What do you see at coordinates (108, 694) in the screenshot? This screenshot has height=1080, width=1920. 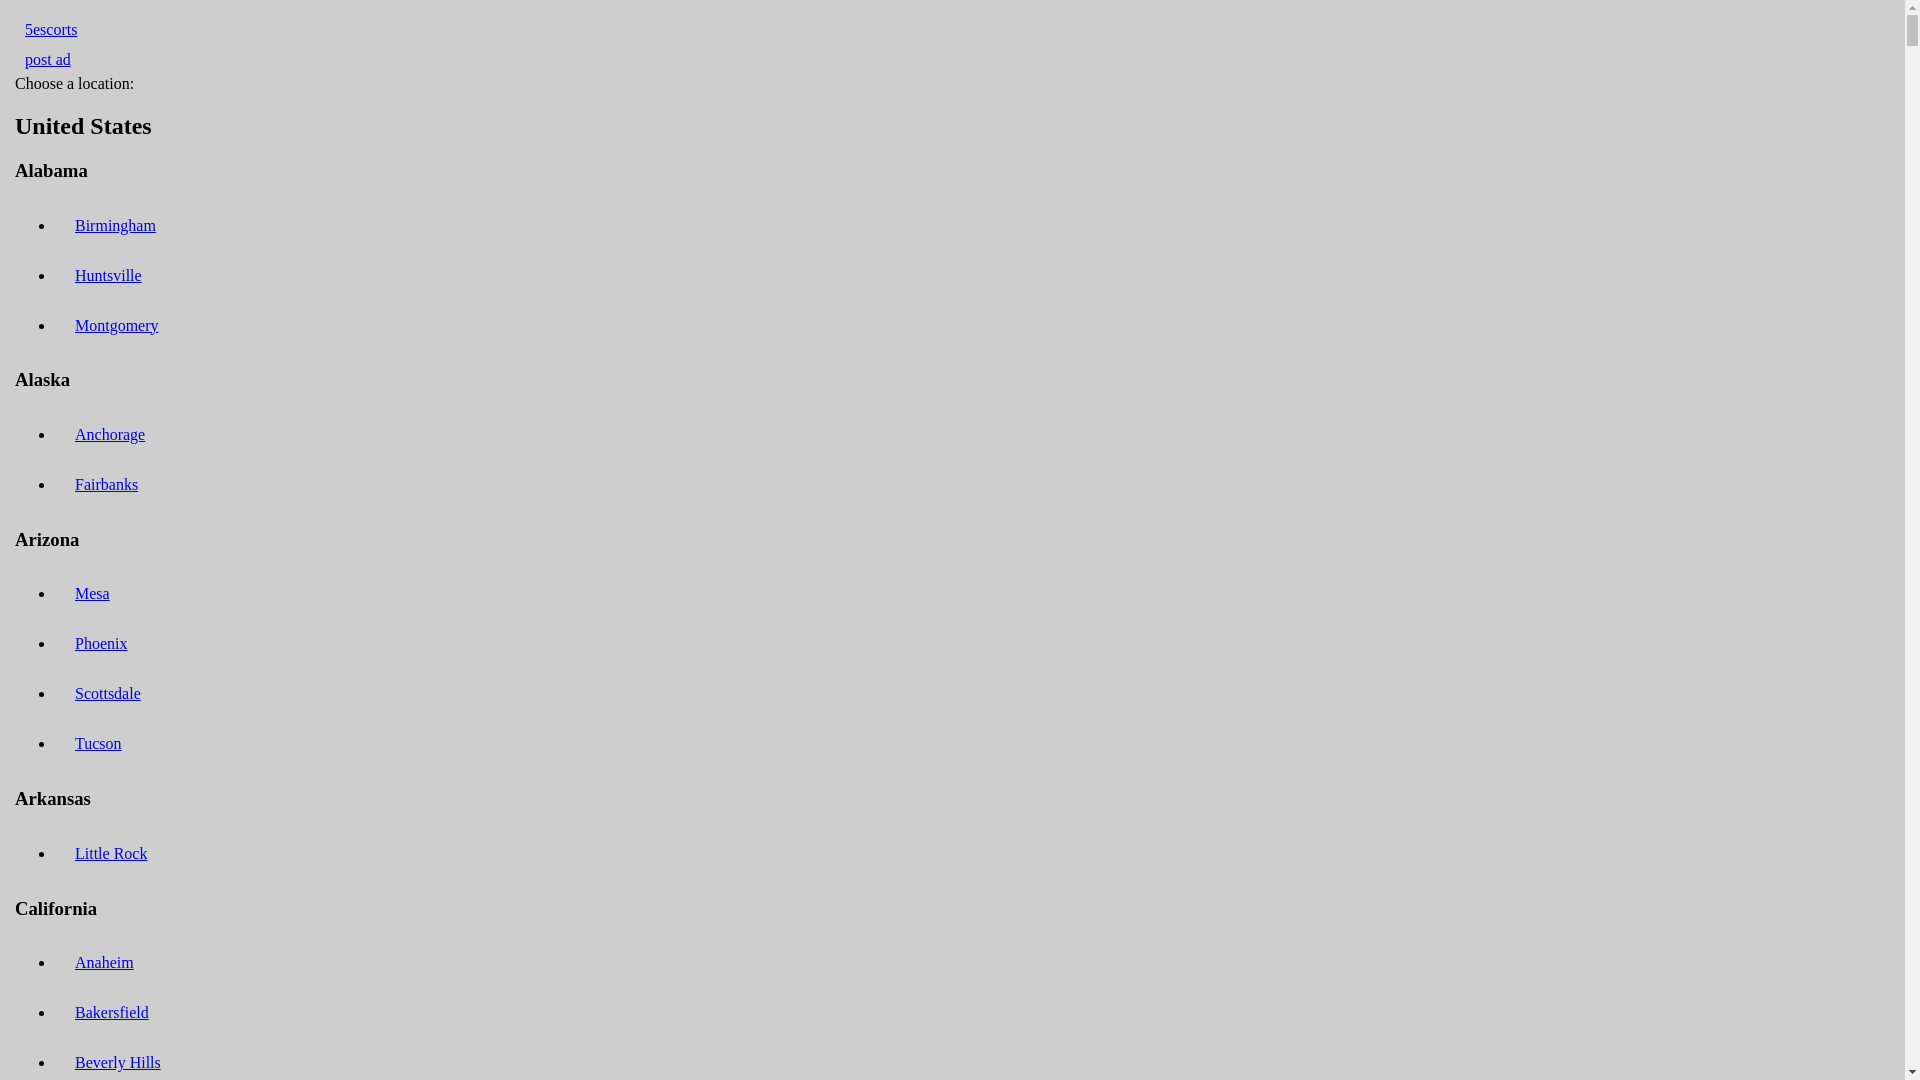 I see `Scottsdale` at bounding box center [108, 694].